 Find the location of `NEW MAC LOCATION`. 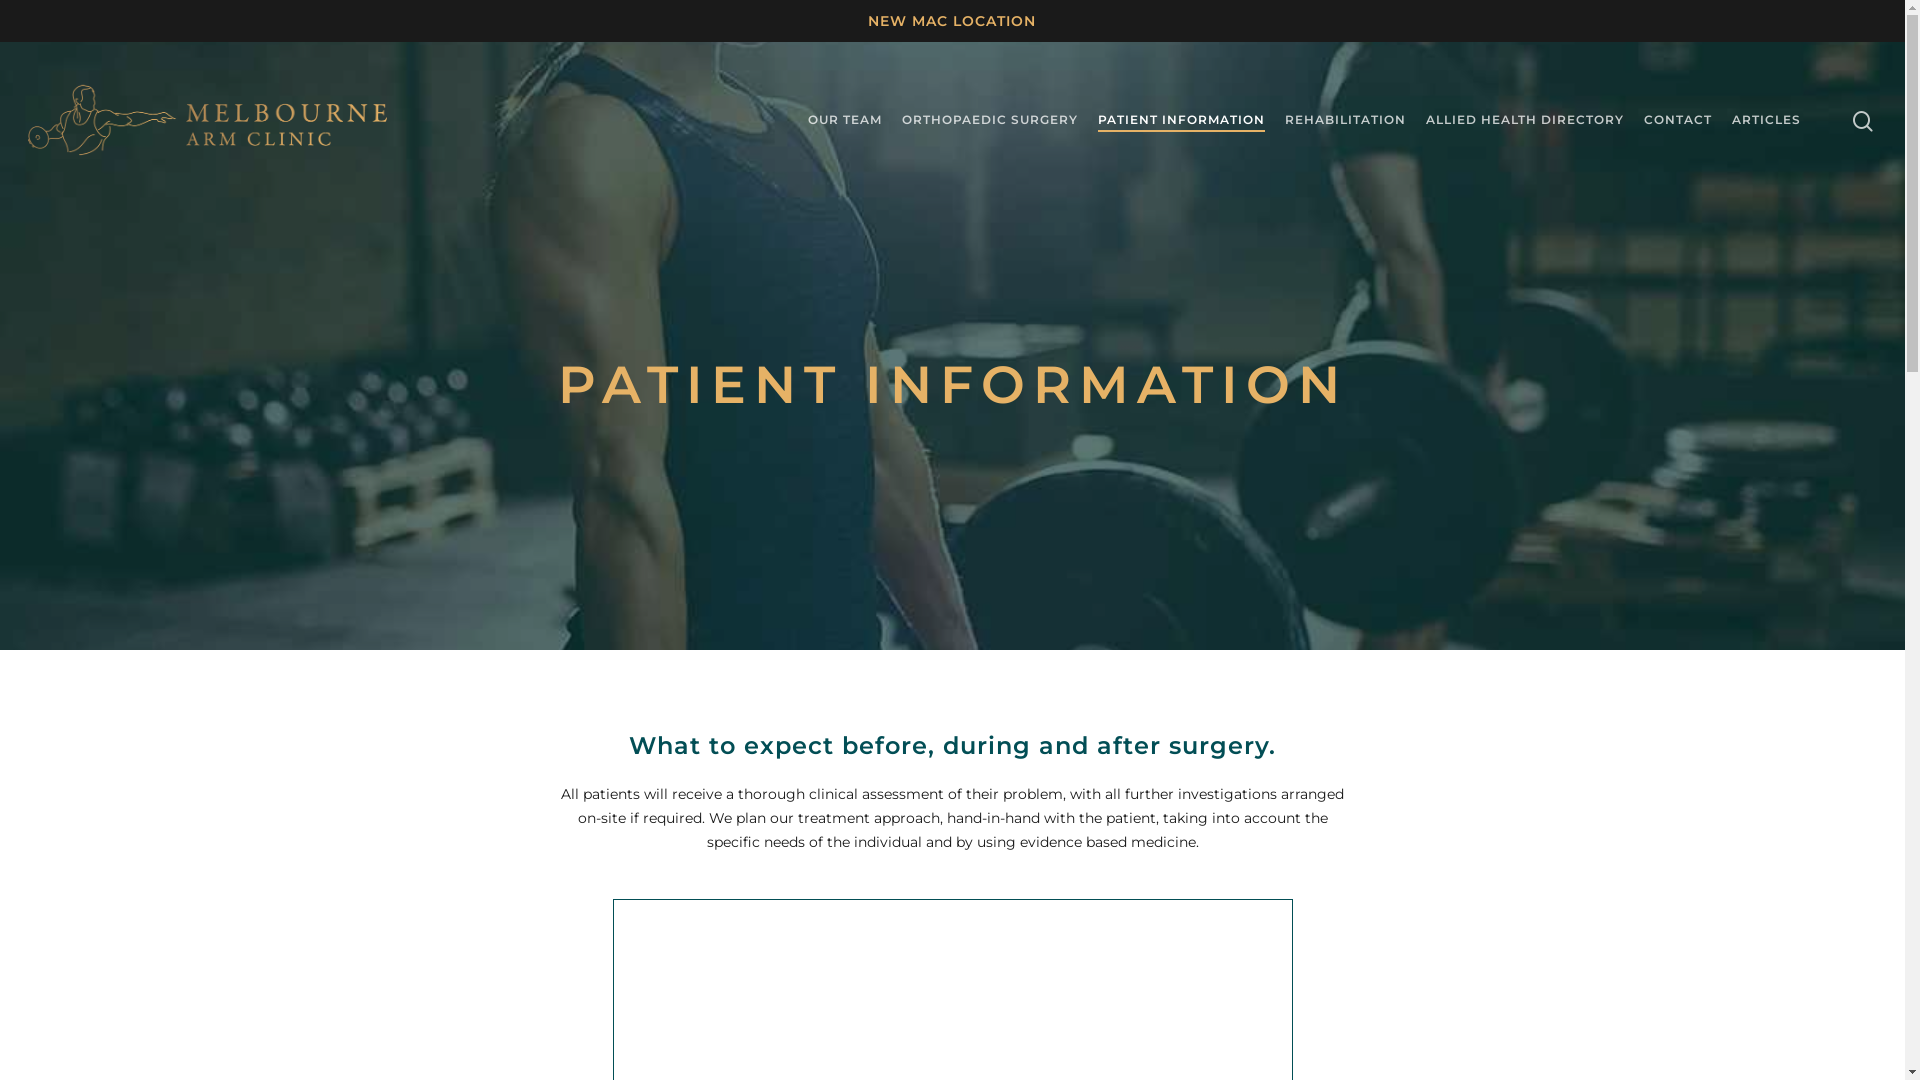

NEW MAC LOCATION is located at coordinates (952, 21).